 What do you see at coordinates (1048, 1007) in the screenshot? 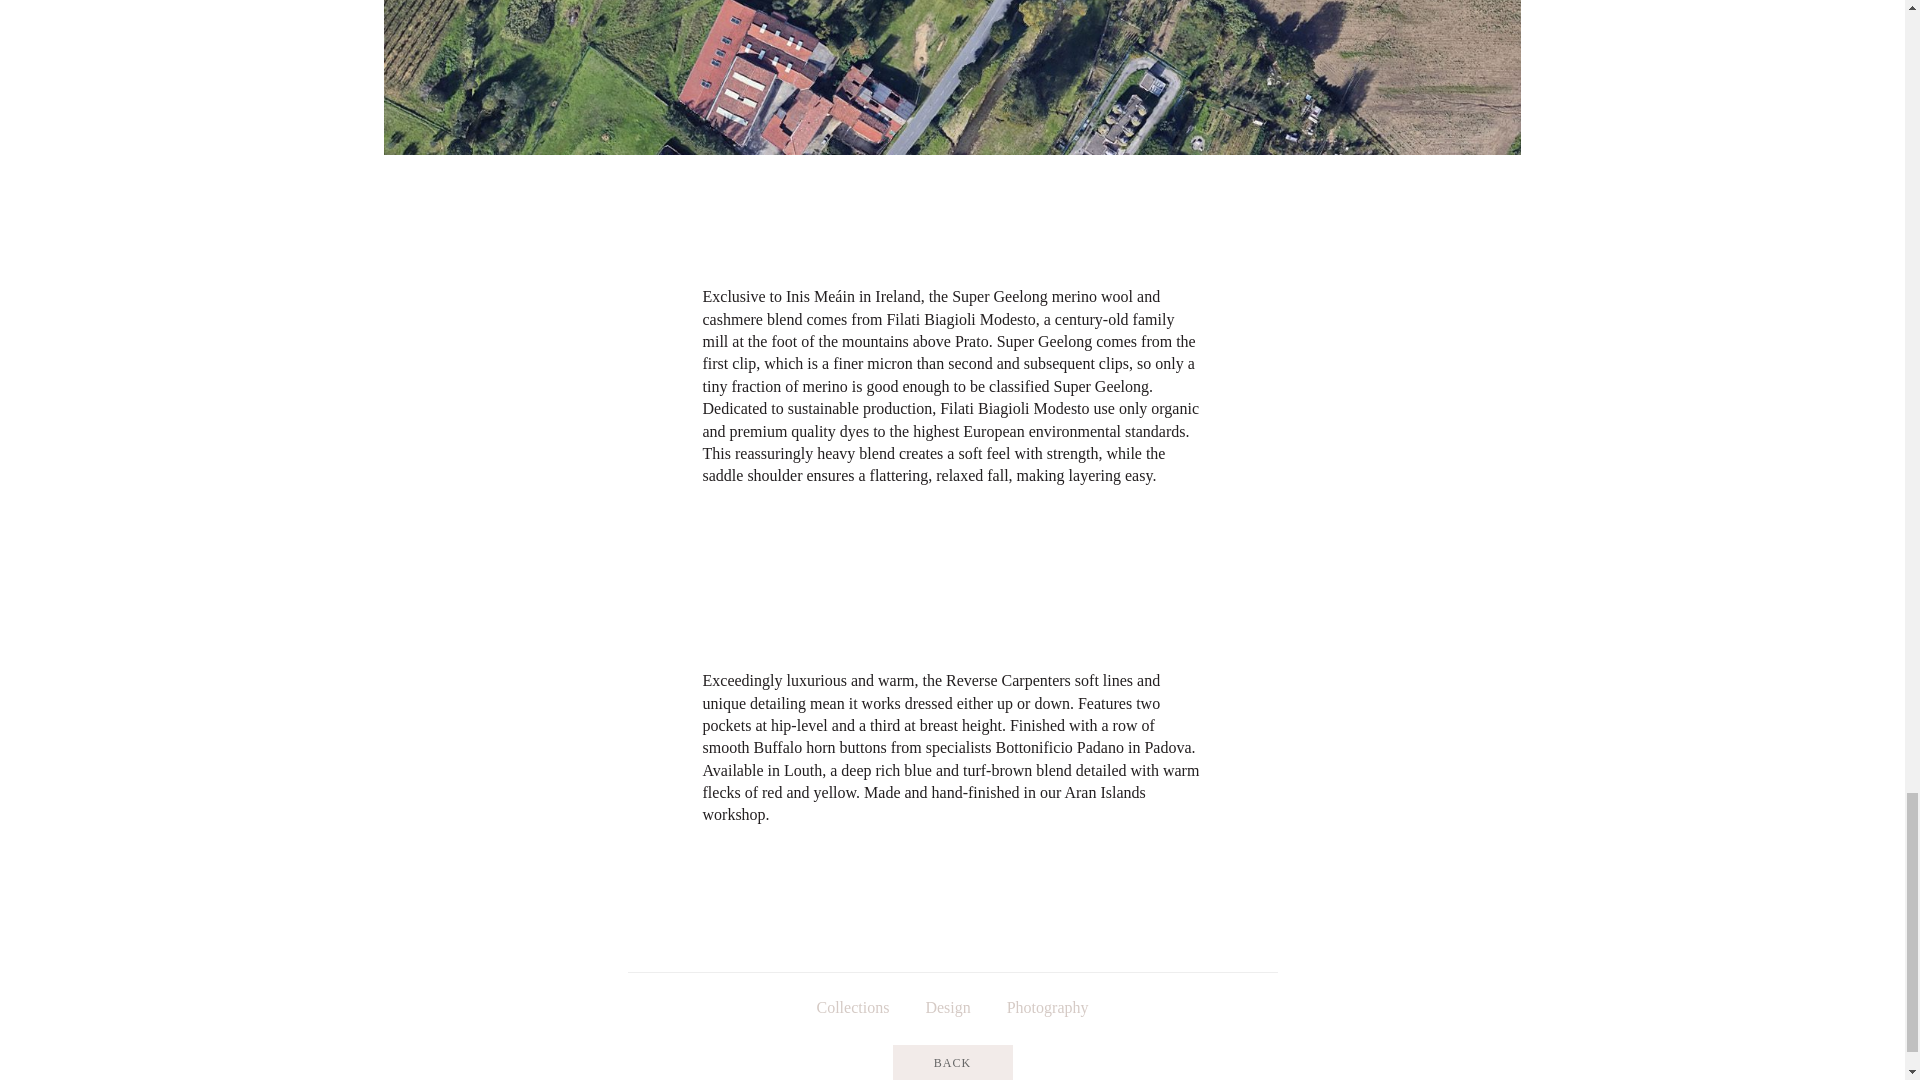
I see `Photography` at bounding box center [1048, 1007].